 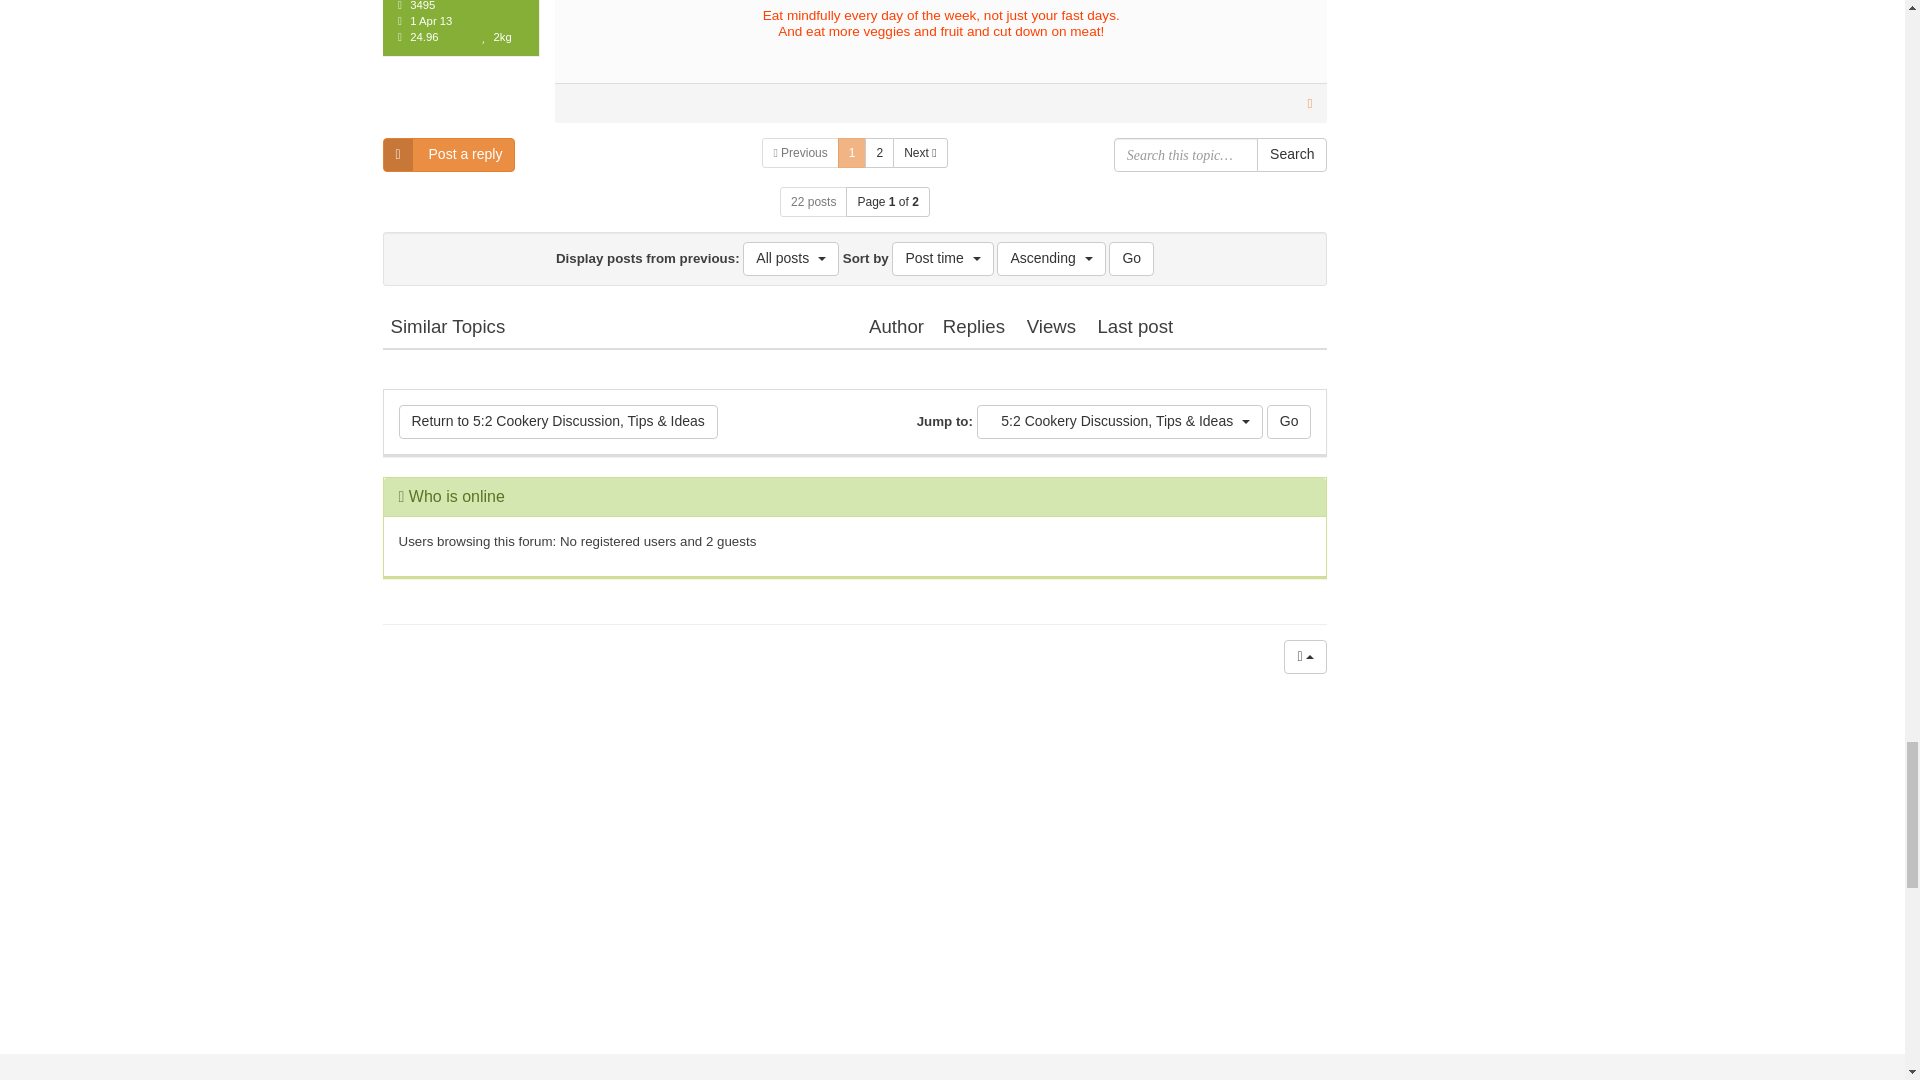 I want to click on Go, so click(x=1131, y=258).